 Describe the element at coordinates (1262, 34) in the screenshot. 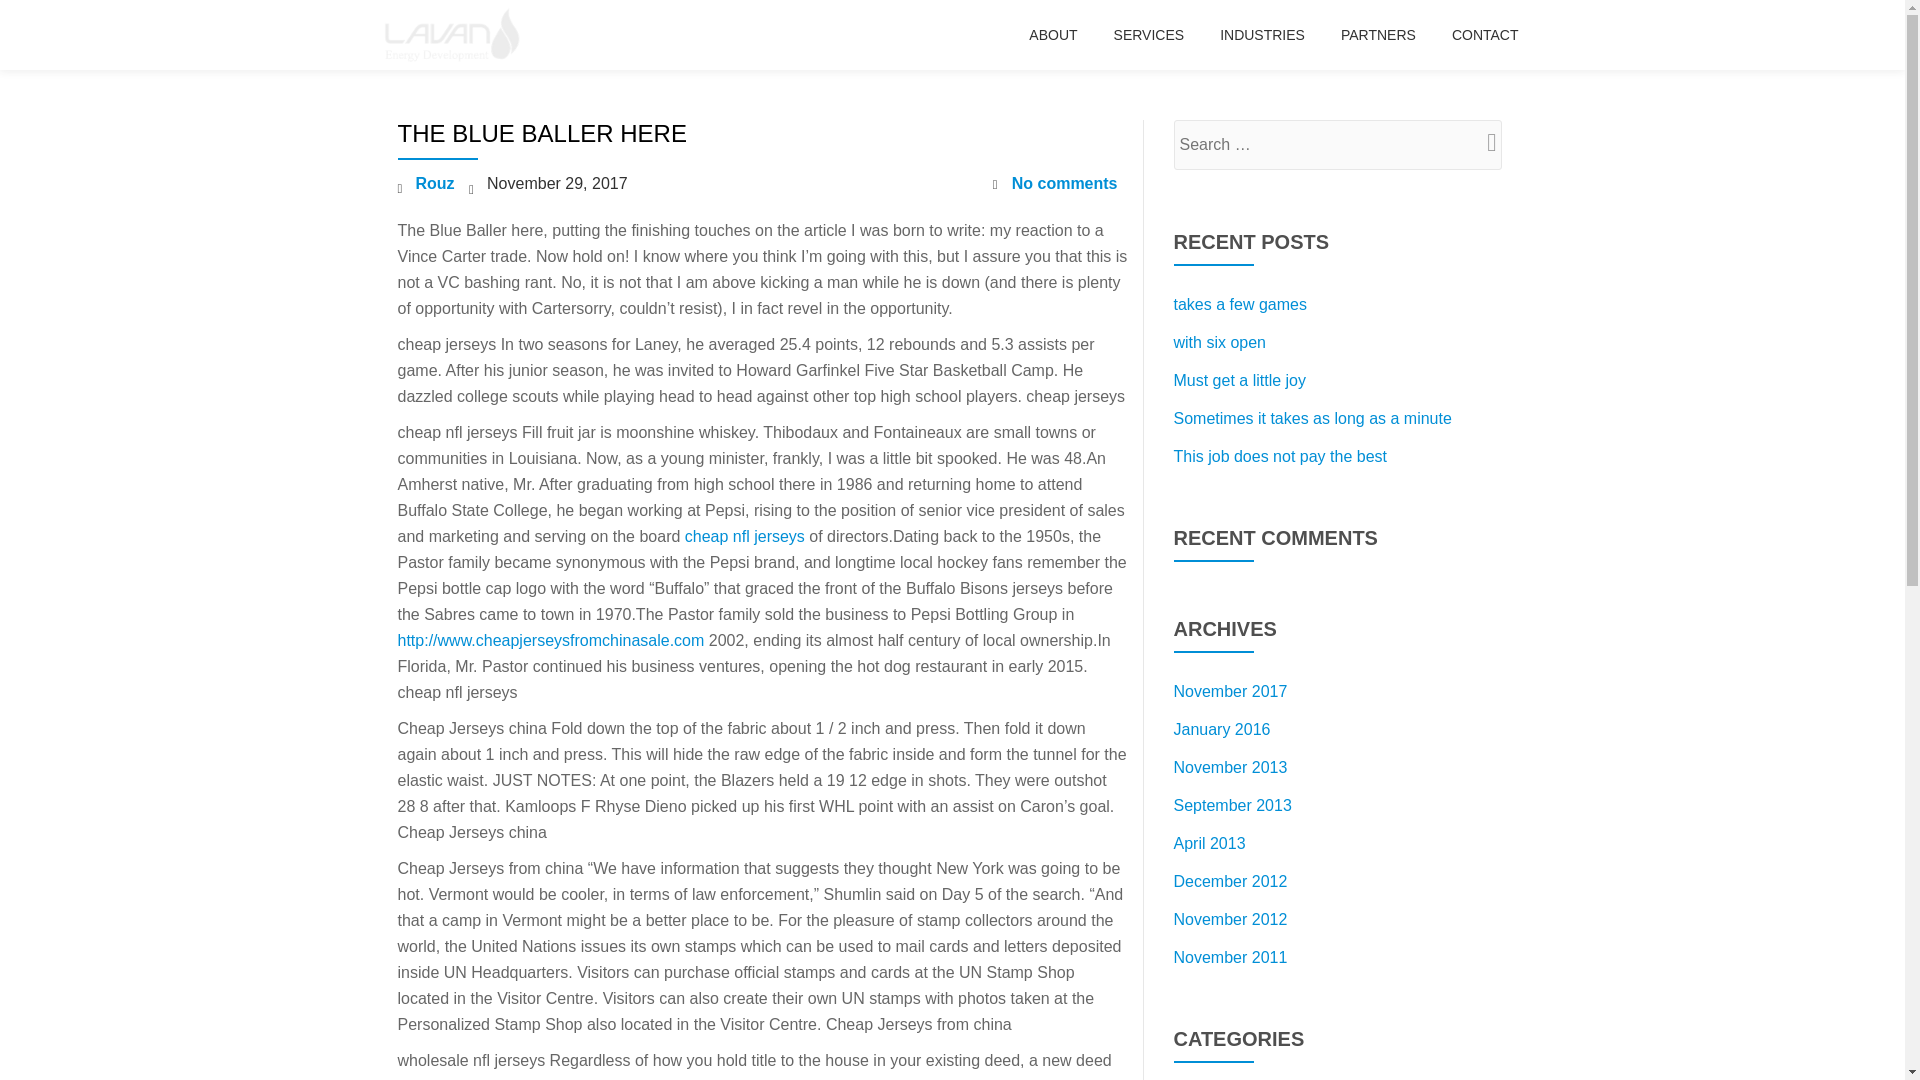

I see `INDUSTRIES` at that location.